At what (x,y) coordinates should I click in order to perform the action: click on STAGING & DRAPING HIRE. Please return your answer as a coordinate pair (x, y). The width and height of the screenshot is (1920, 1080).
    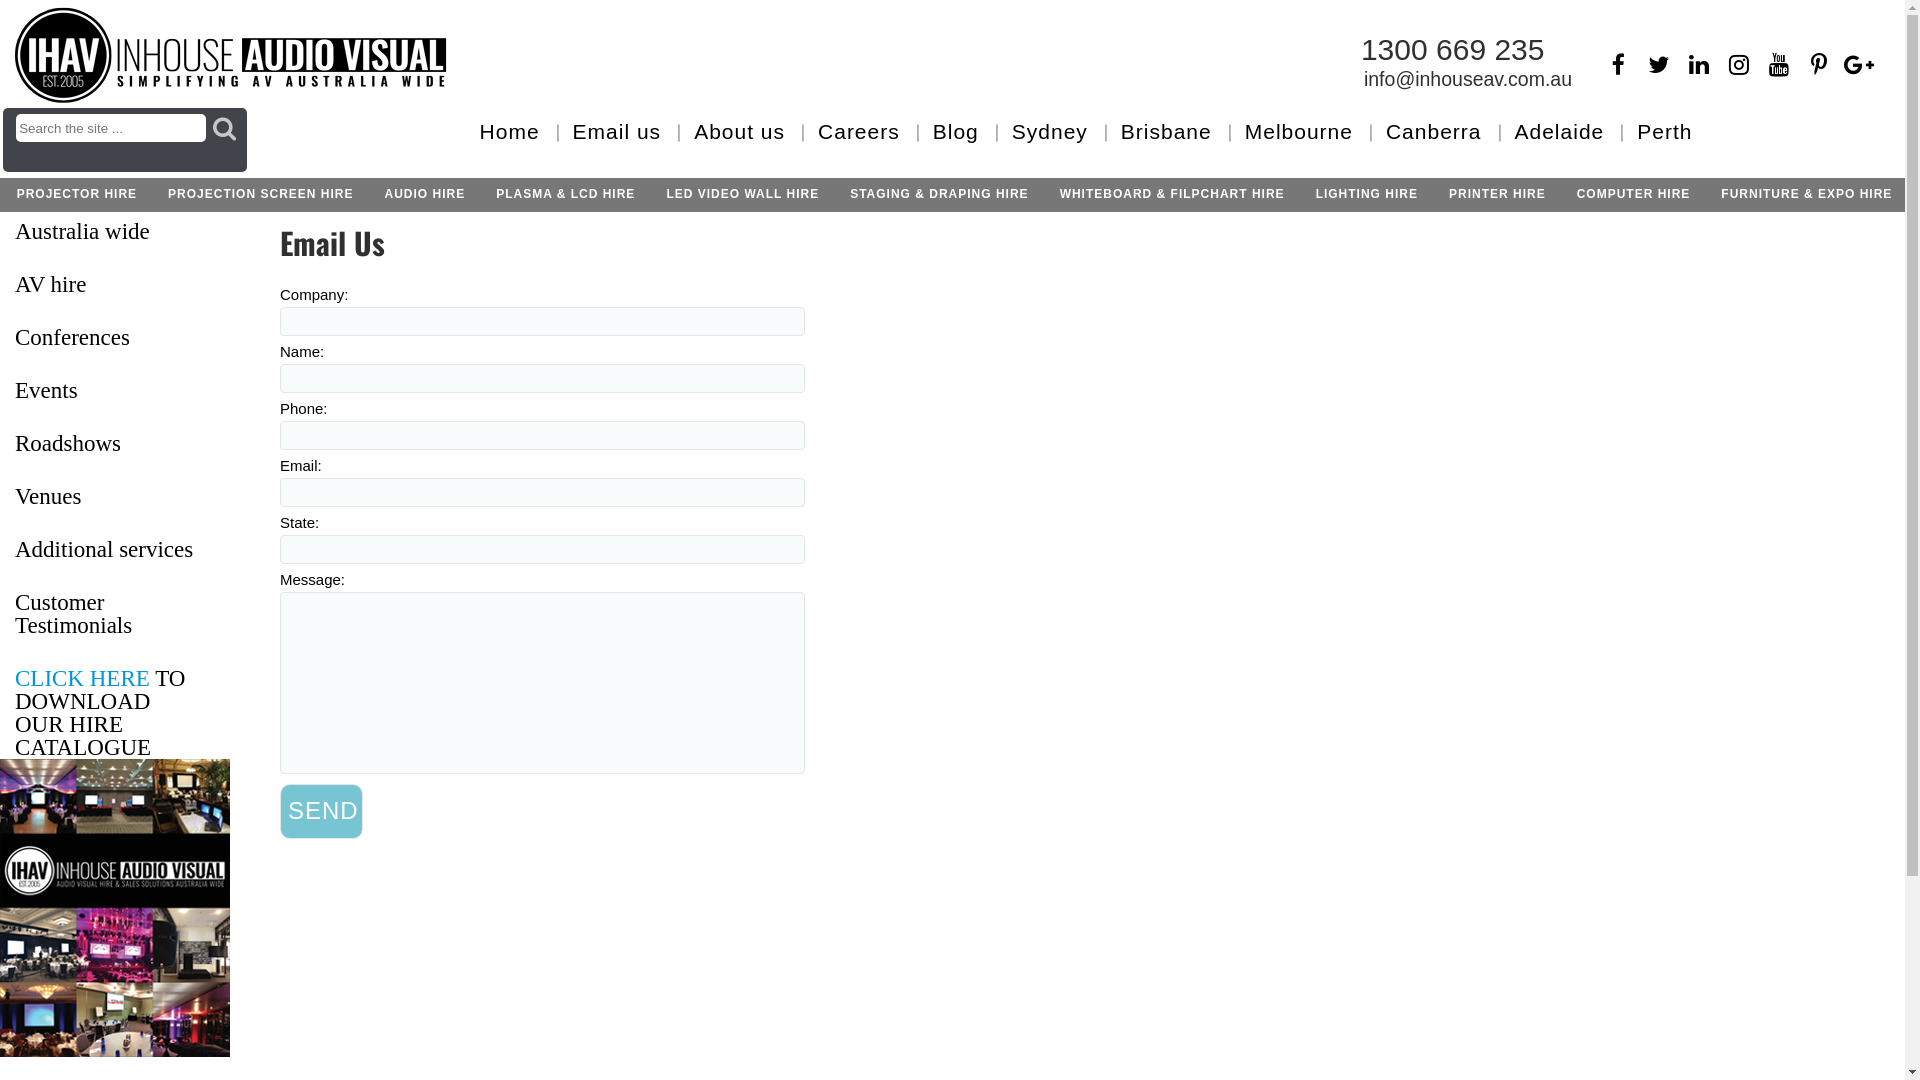
    Looking at the image, I should click on (939, 196).